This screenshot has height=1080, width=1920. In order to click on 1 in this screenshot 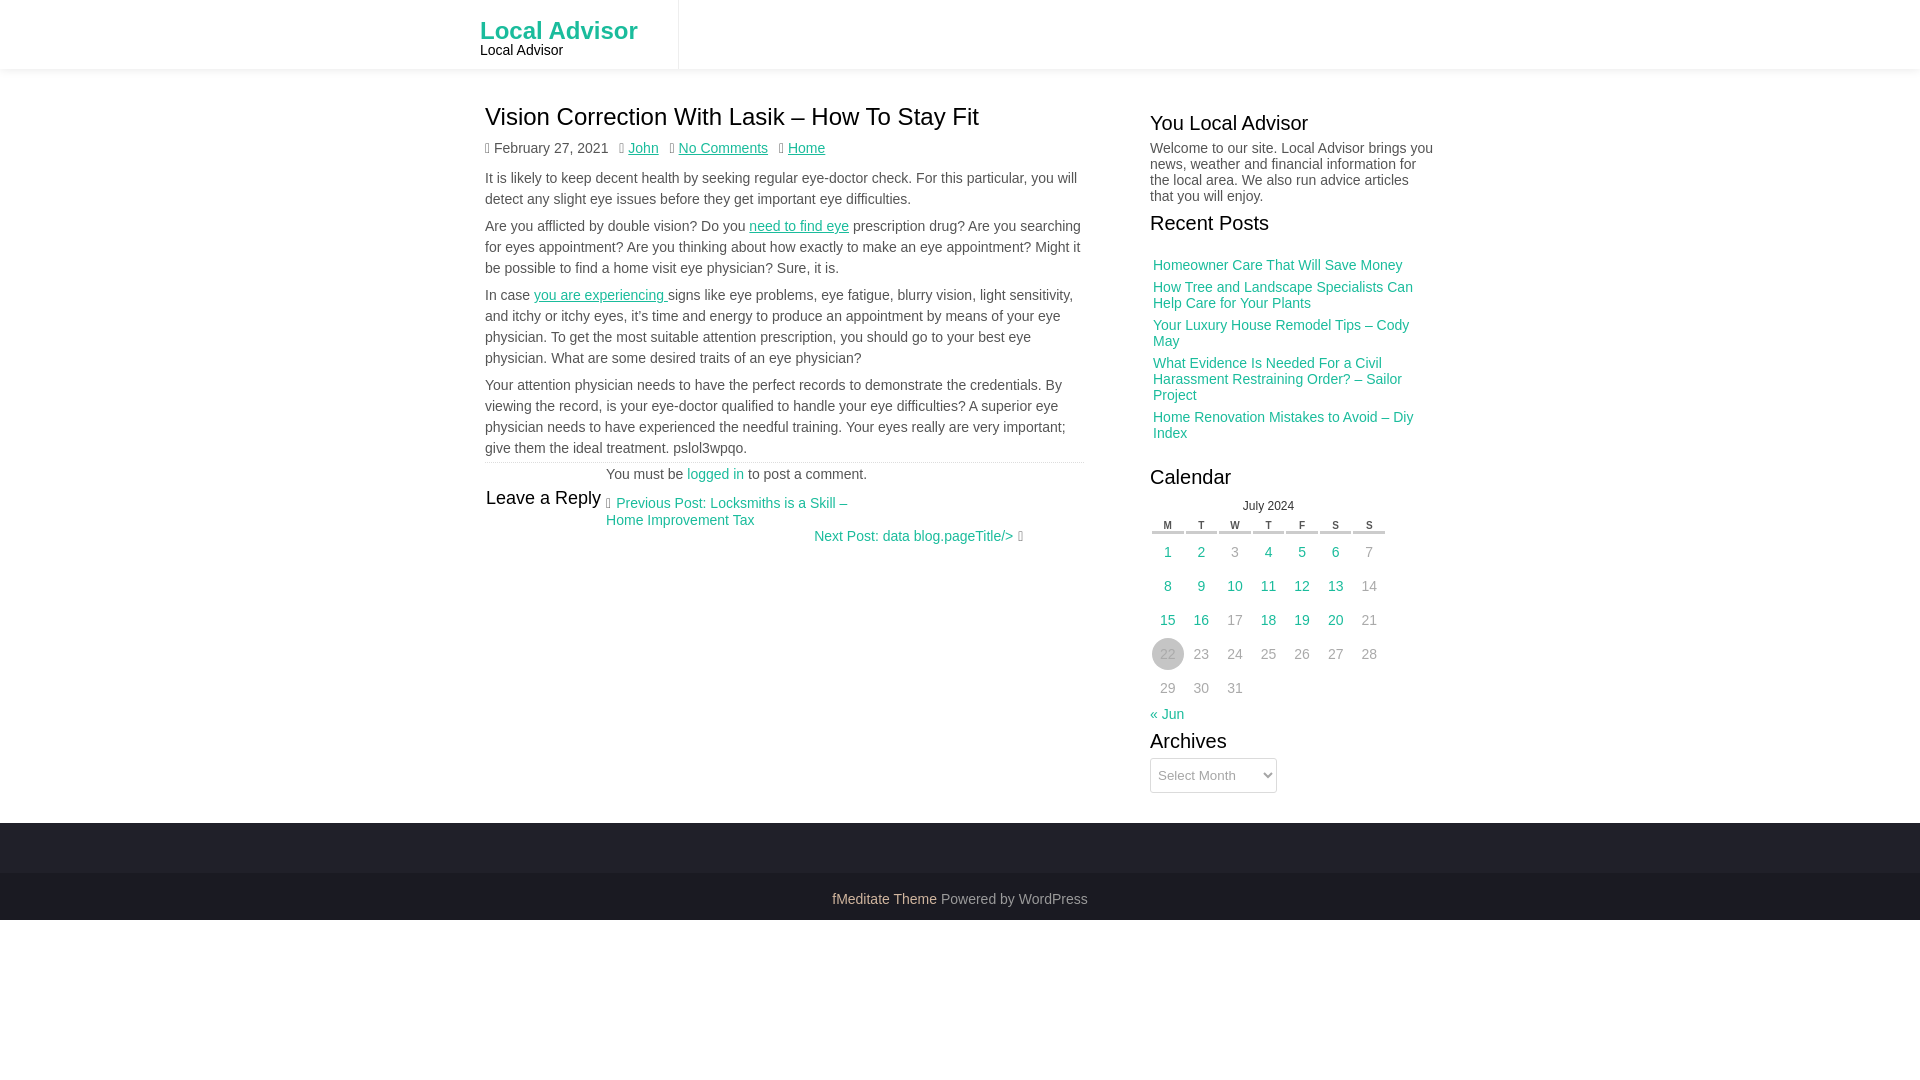, I will do `click(1230, 504)`.